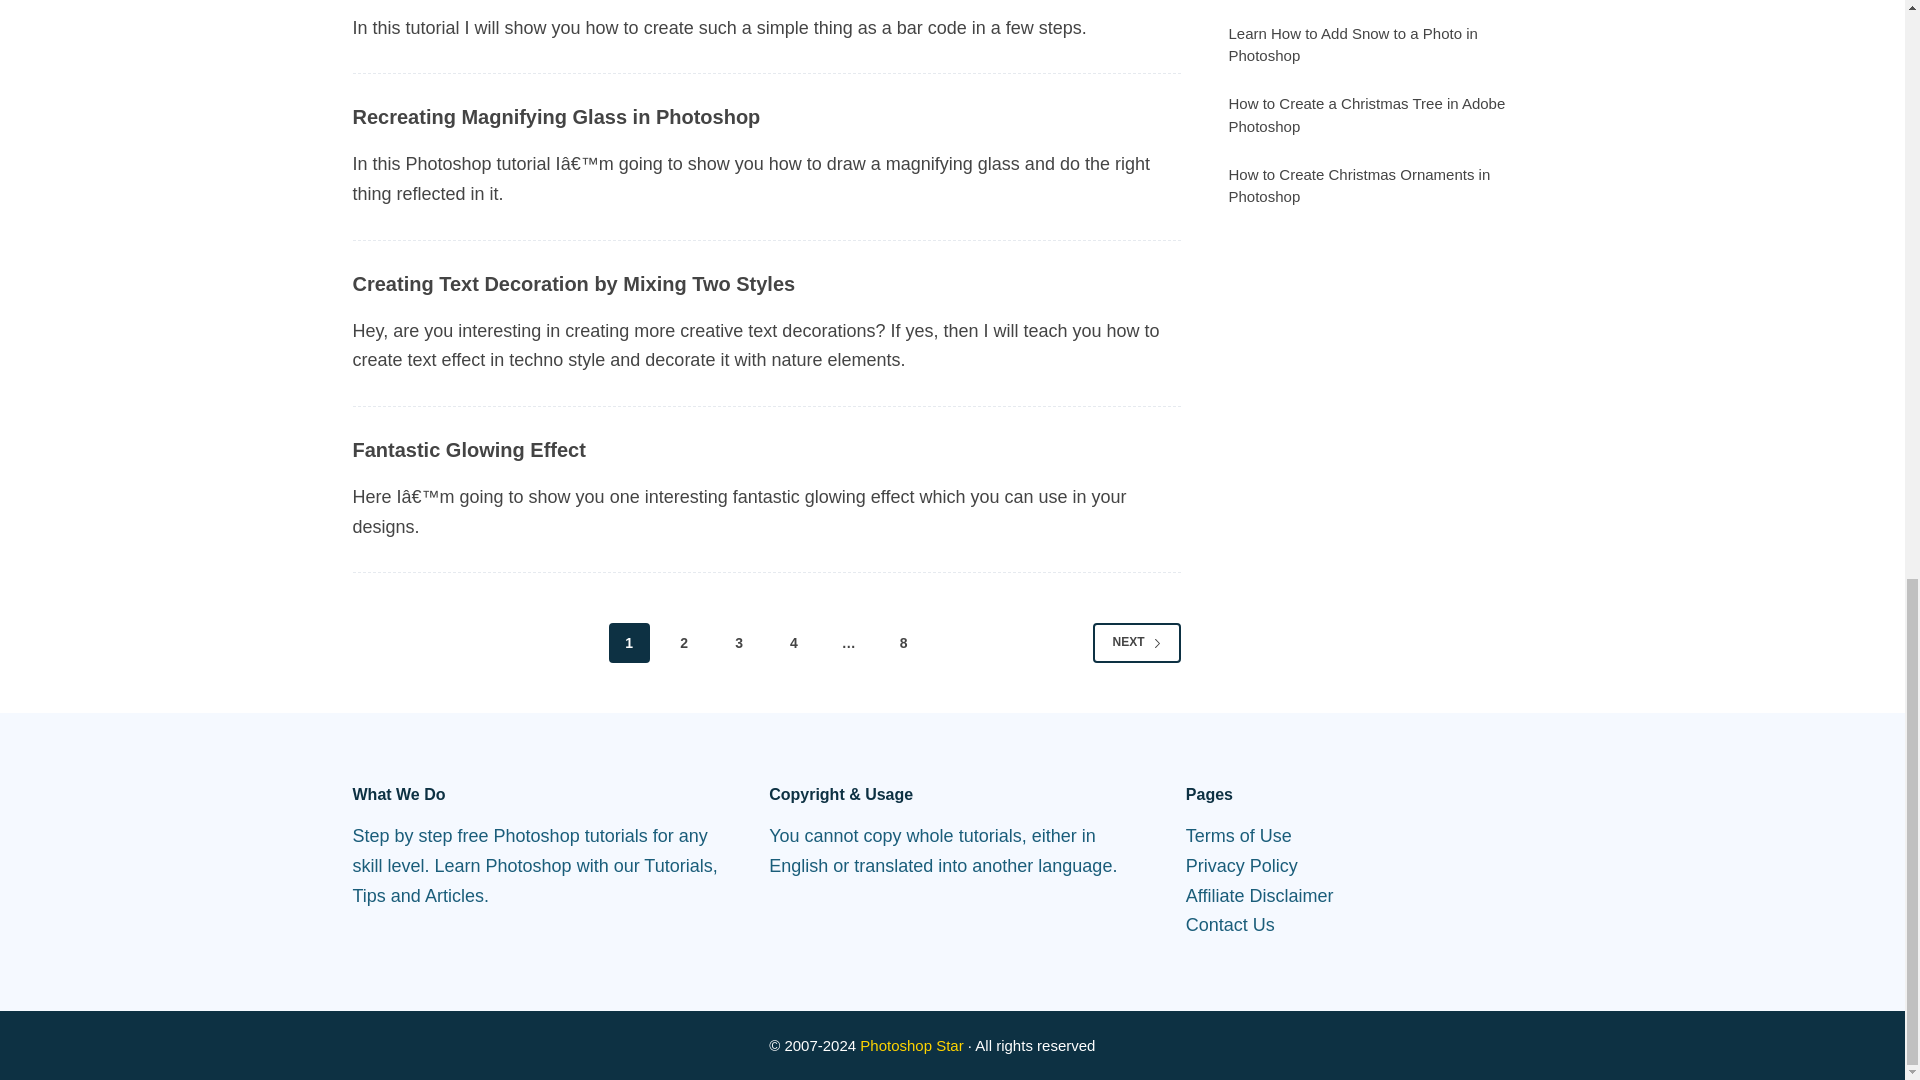 The height and width of the screenshot is (1080, 1920). I want to click on Fantastic Glowing Effect, so click(468, 450).